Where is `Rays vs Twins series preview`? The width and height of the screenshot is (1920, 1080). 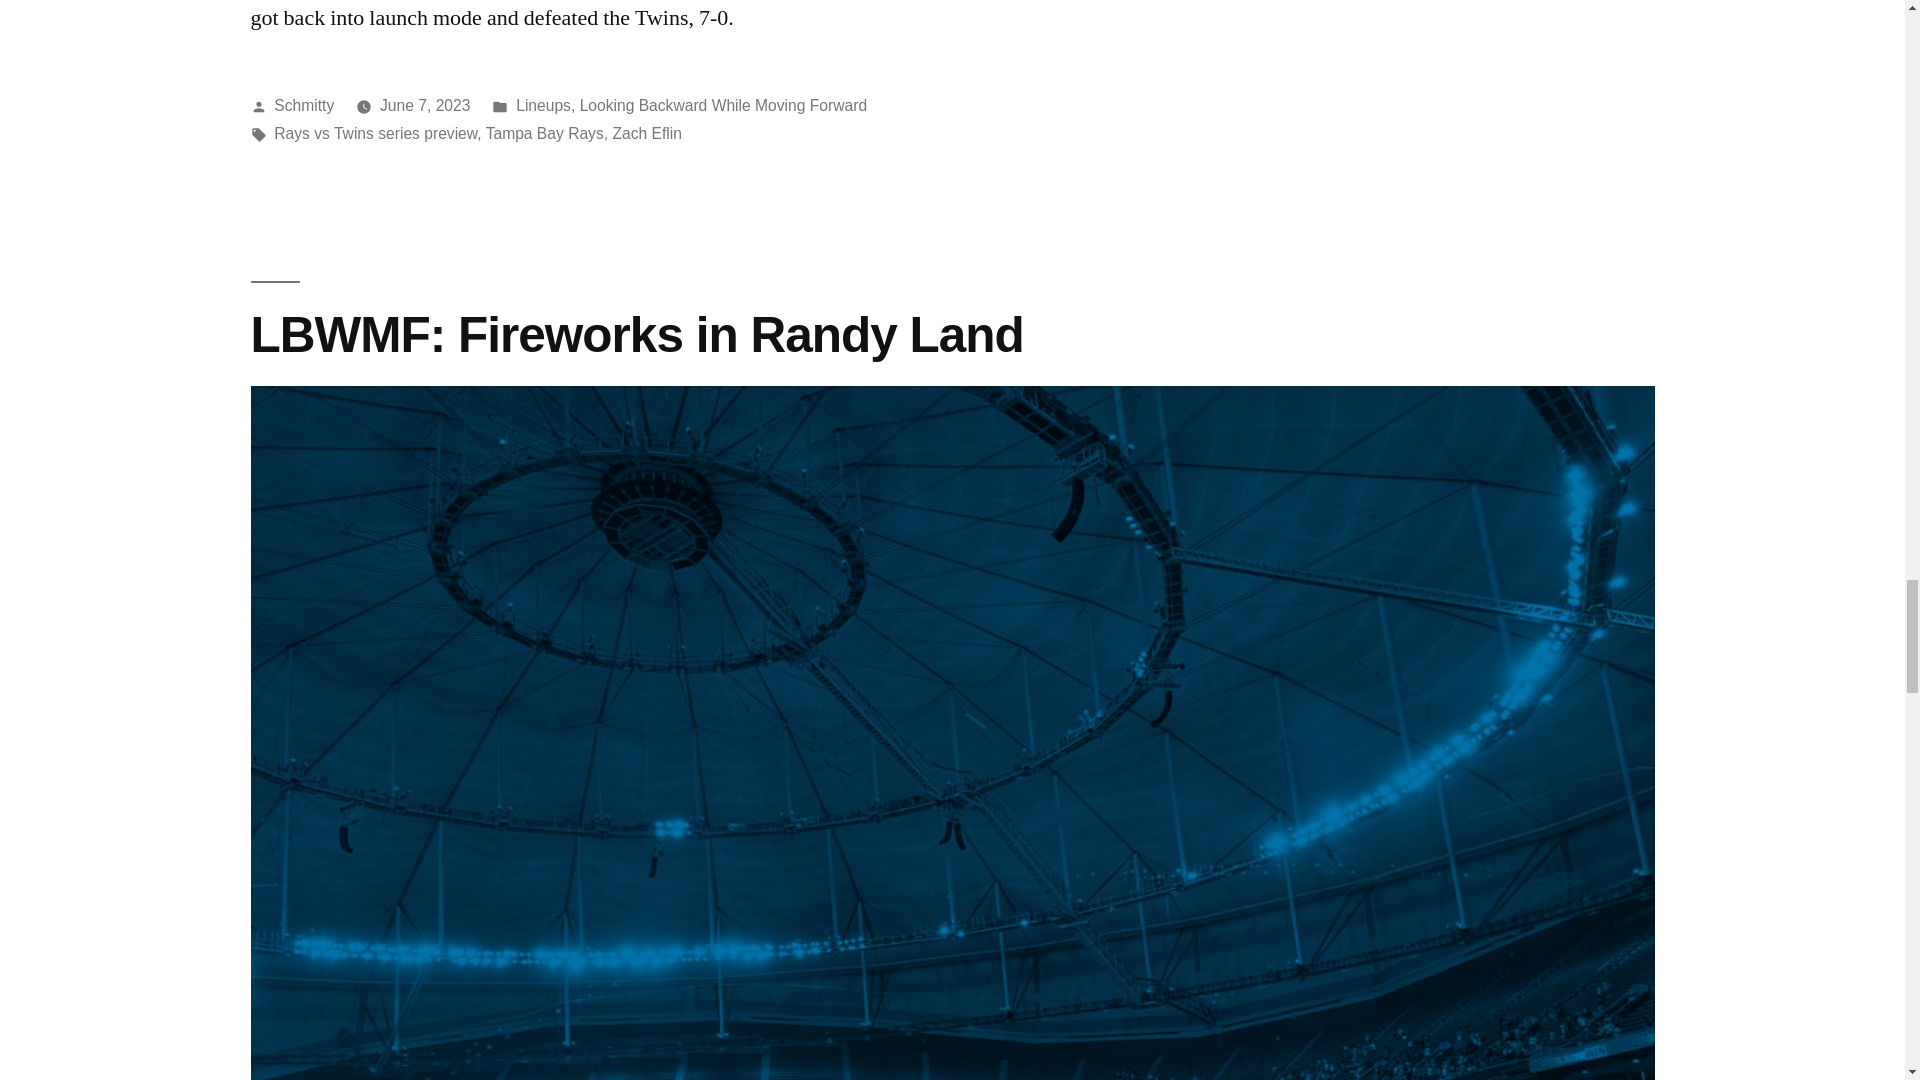
Rays vs Twins series preview is located at coordinates (375, 133).